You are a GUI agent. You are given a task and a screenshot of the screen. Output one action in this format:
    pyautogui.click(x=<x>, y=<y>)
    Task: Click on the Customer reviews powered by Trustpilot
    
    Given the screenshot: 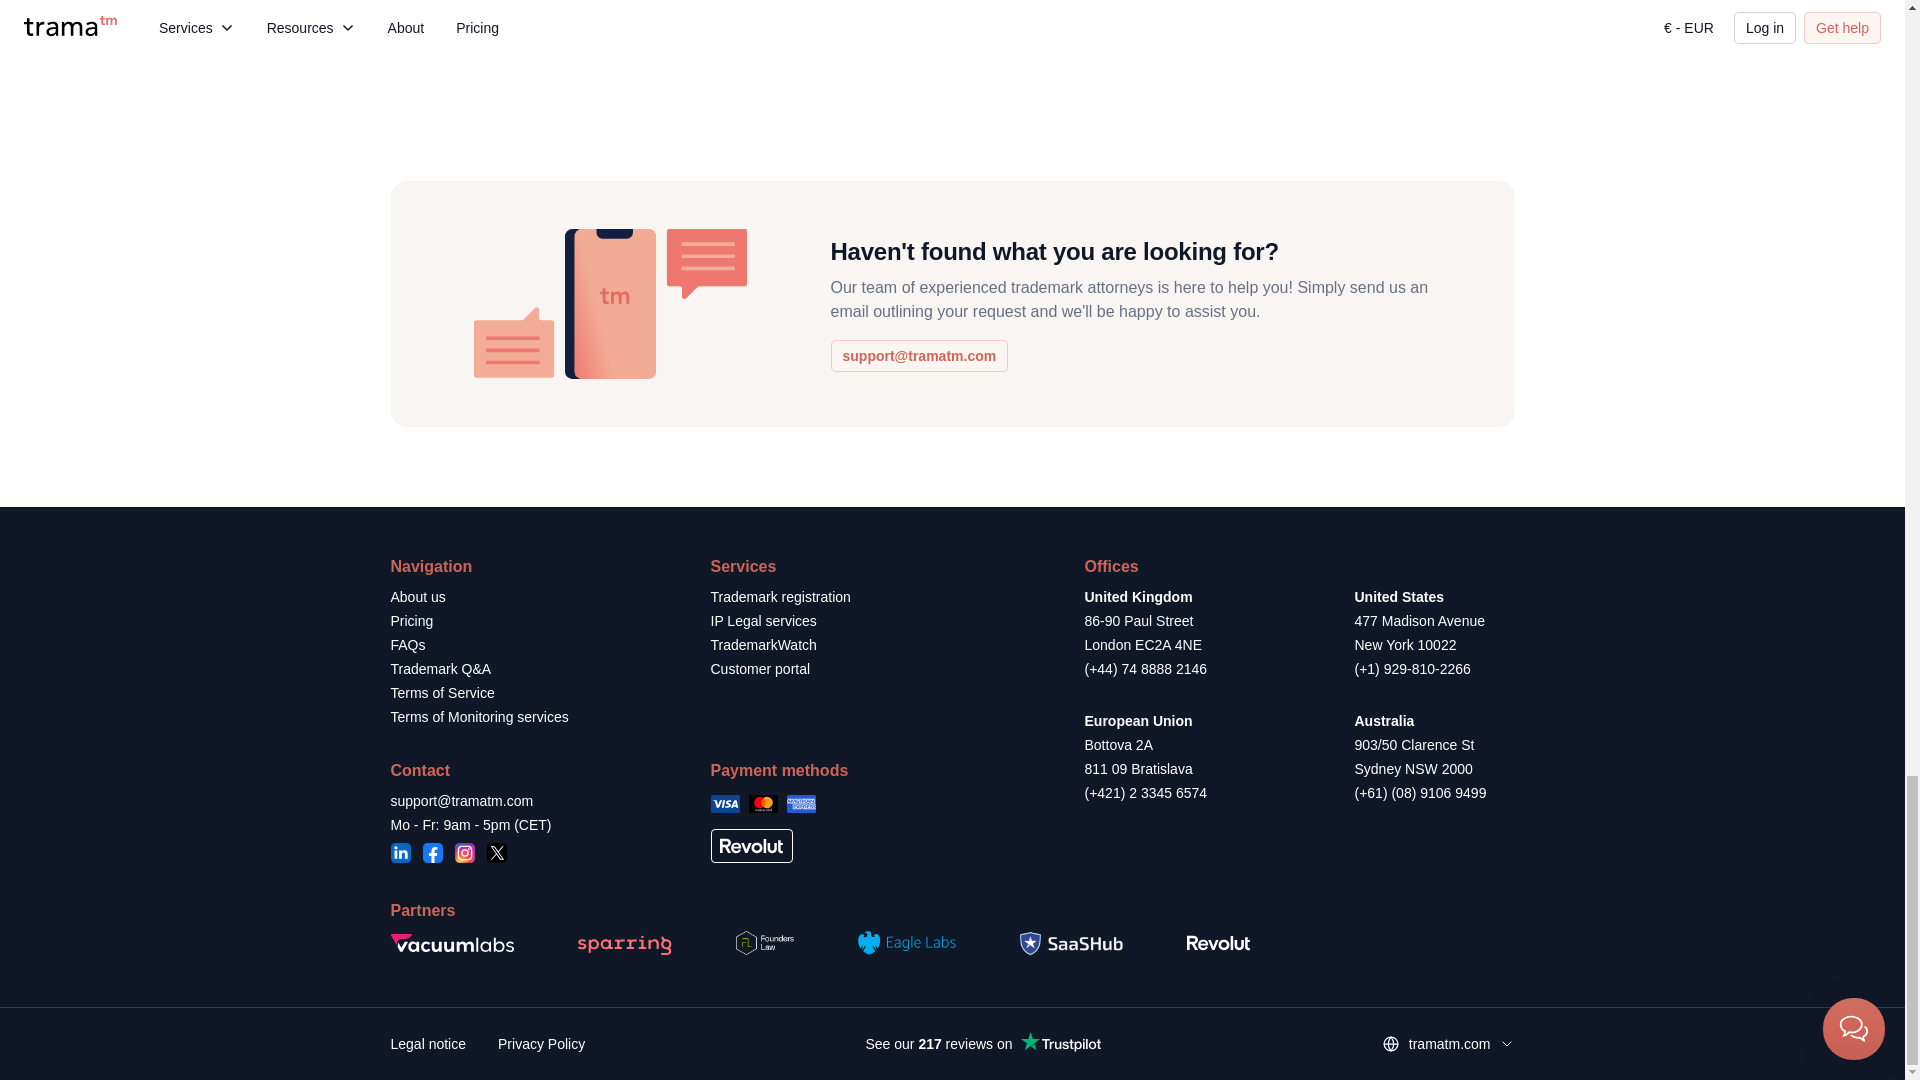 What is the action you would take?
    pyautogui.click(x=982, y=1044)
    